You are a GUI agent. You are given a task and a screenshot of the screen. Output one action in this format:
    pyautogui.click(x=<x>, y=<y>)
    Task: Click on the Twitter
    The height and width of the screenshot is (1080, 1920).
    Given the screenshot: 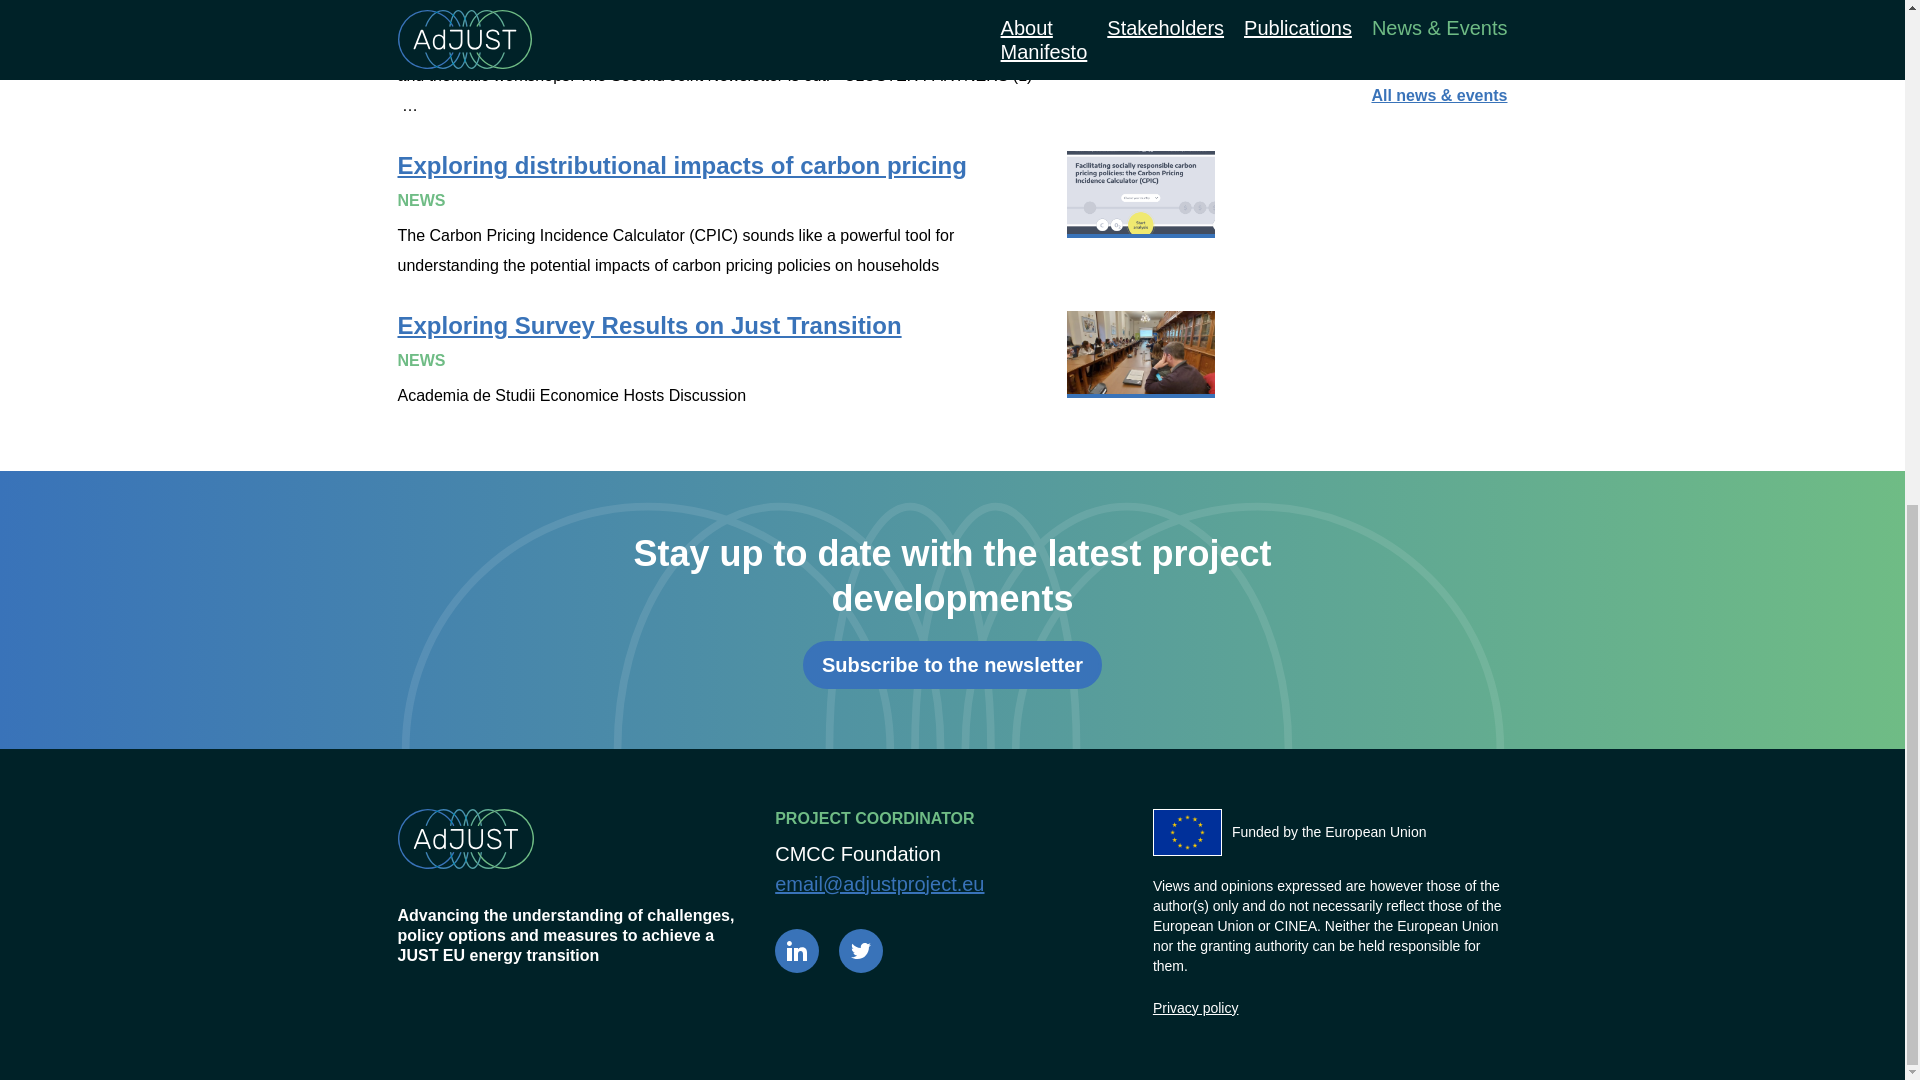 What is the action you would take?
    pyautogui.click(x=861, y=950)
    